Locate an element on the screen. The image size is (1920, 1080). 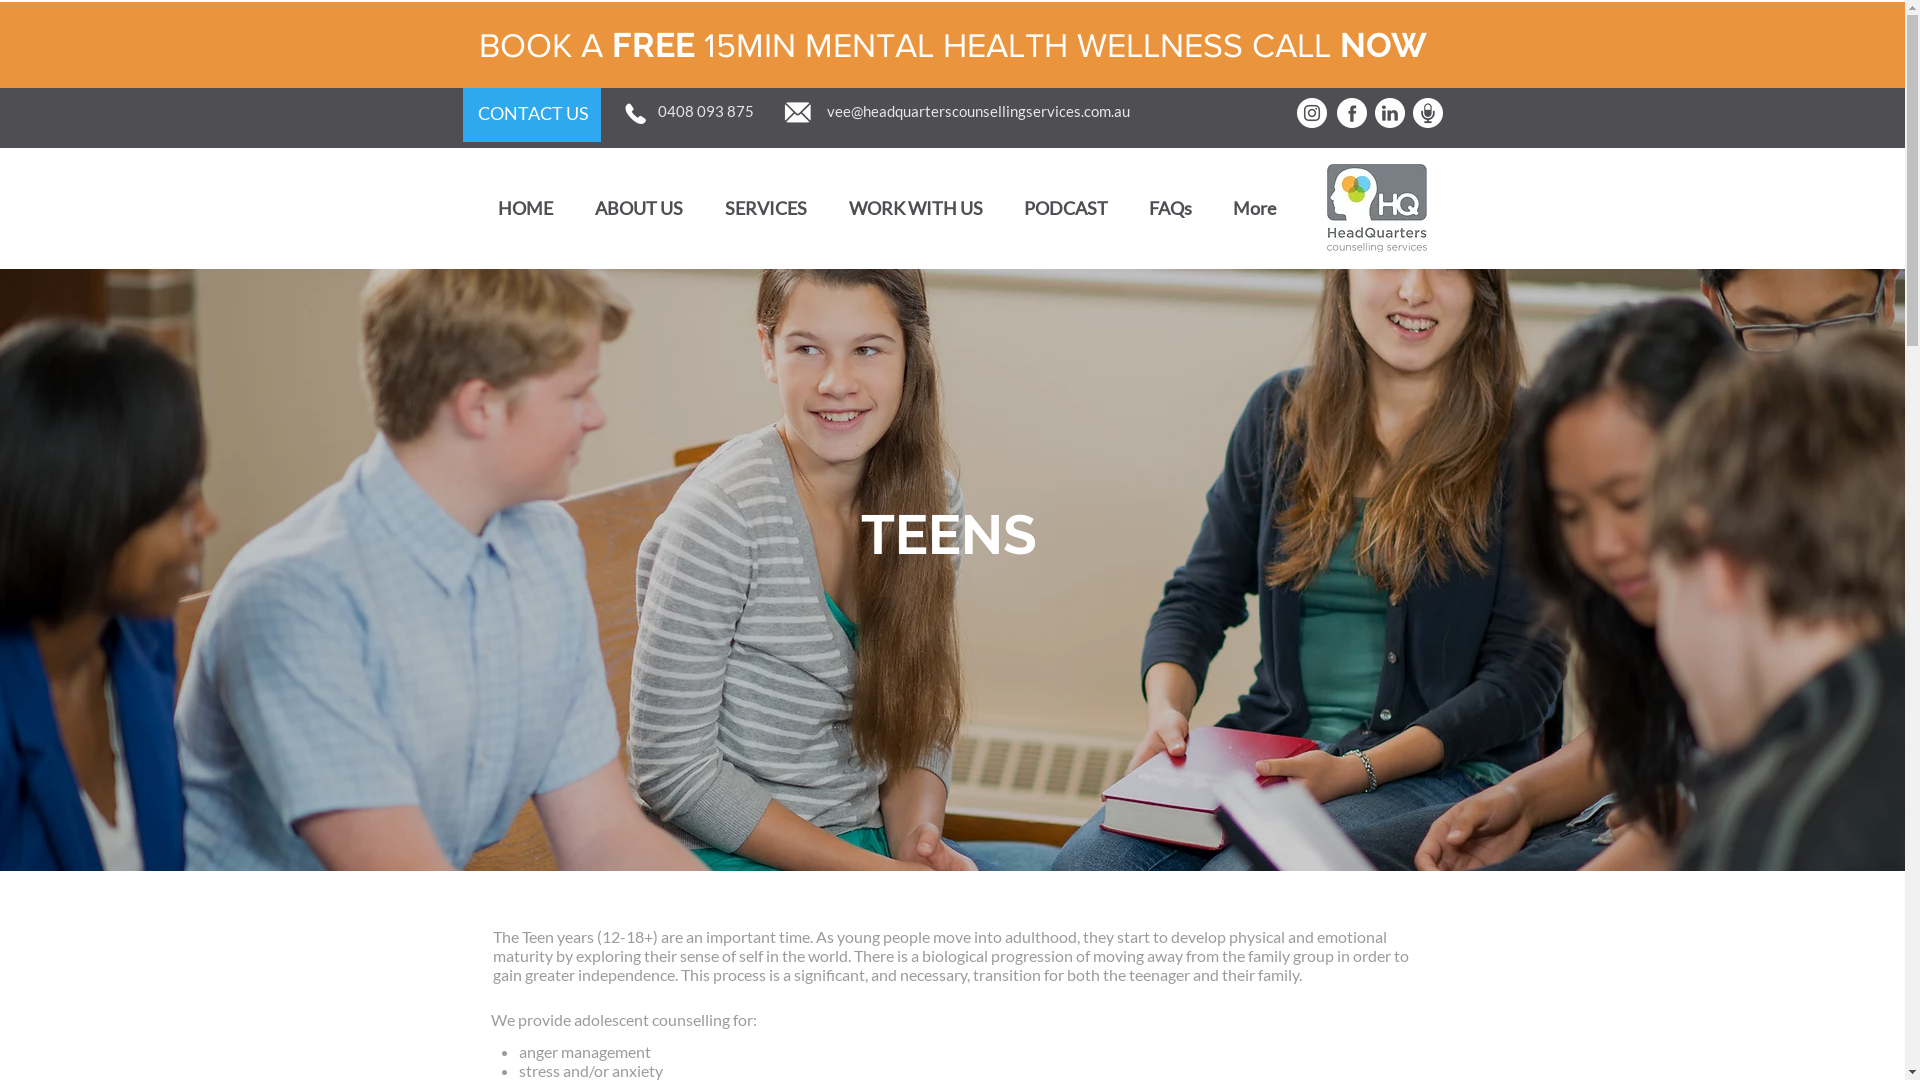
HOME is located at coordinates (524, 208).